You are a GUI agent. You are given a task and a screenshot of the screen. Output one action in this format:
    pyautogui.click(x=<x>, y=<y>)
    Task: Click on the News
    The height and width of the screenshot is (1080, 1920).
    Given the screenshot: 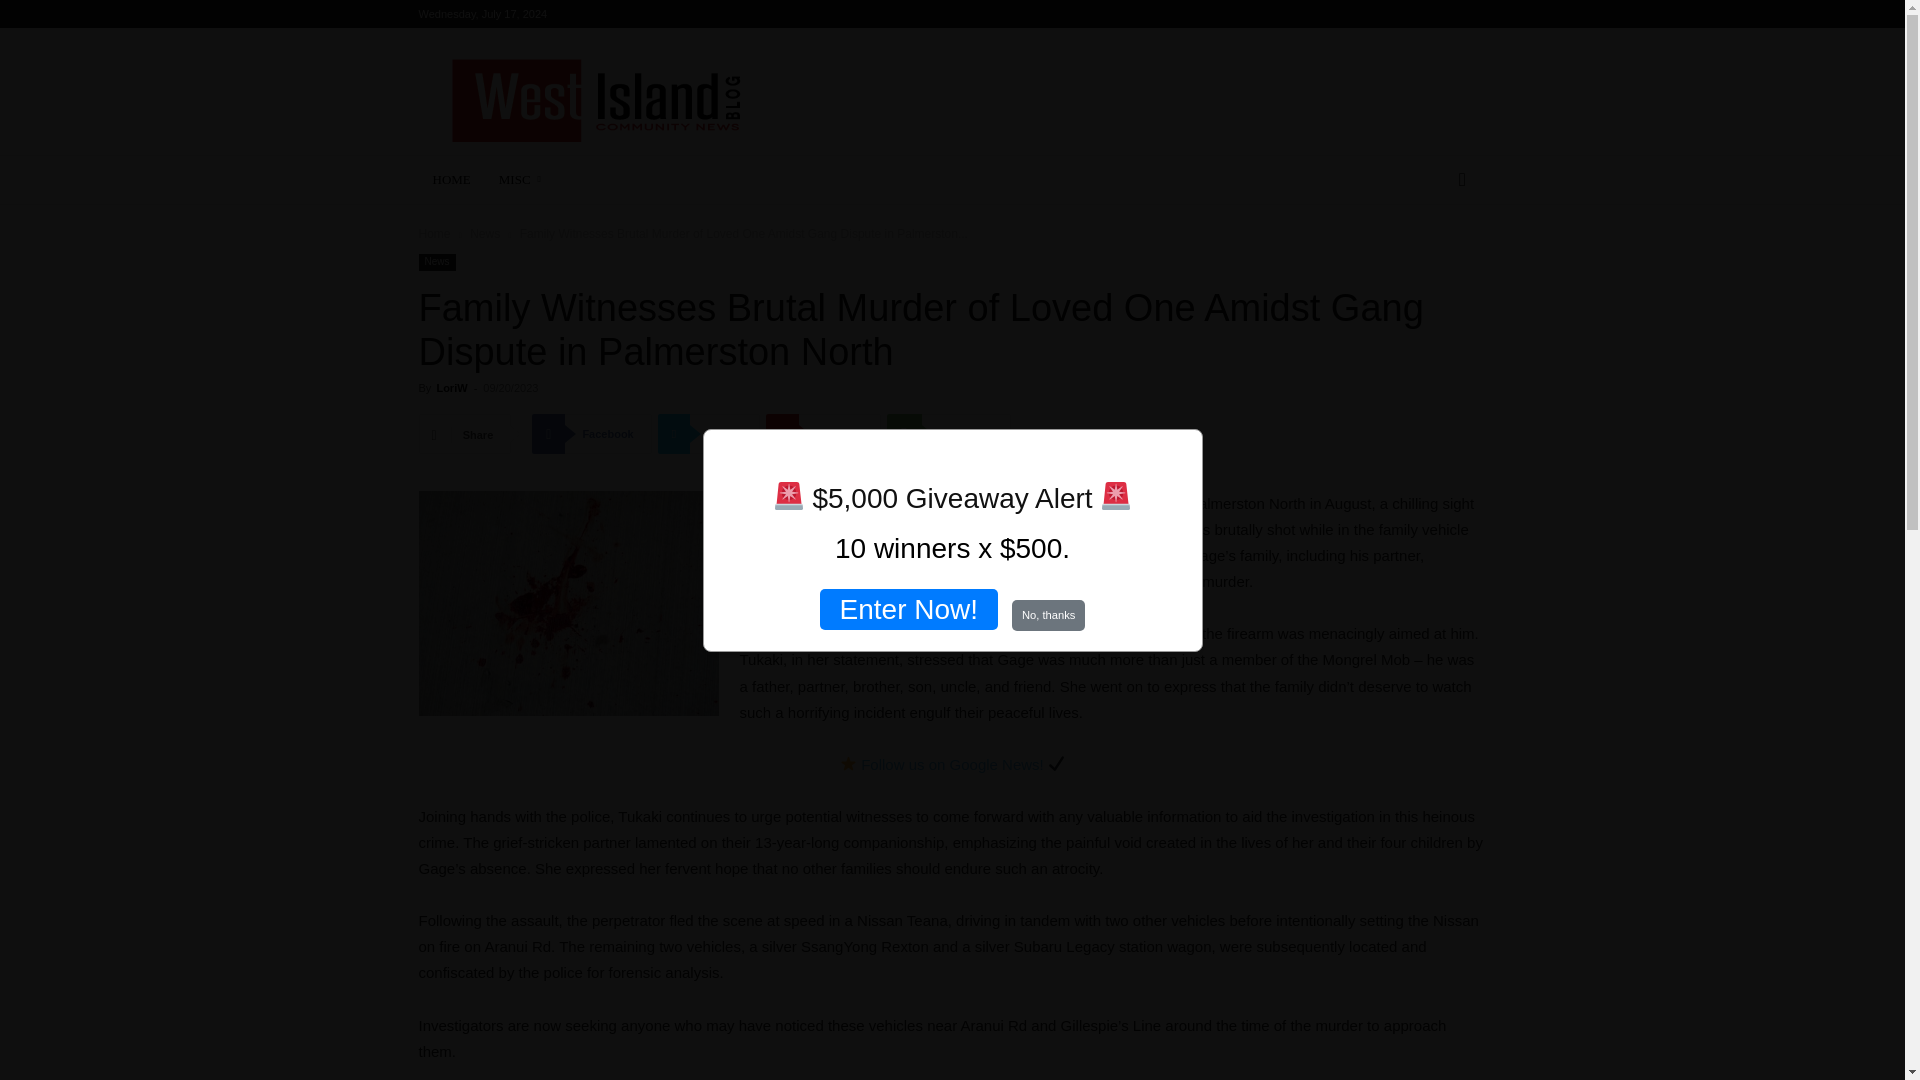 What is the action you would take?
    pyautogui.click(x=484, y=233)
    